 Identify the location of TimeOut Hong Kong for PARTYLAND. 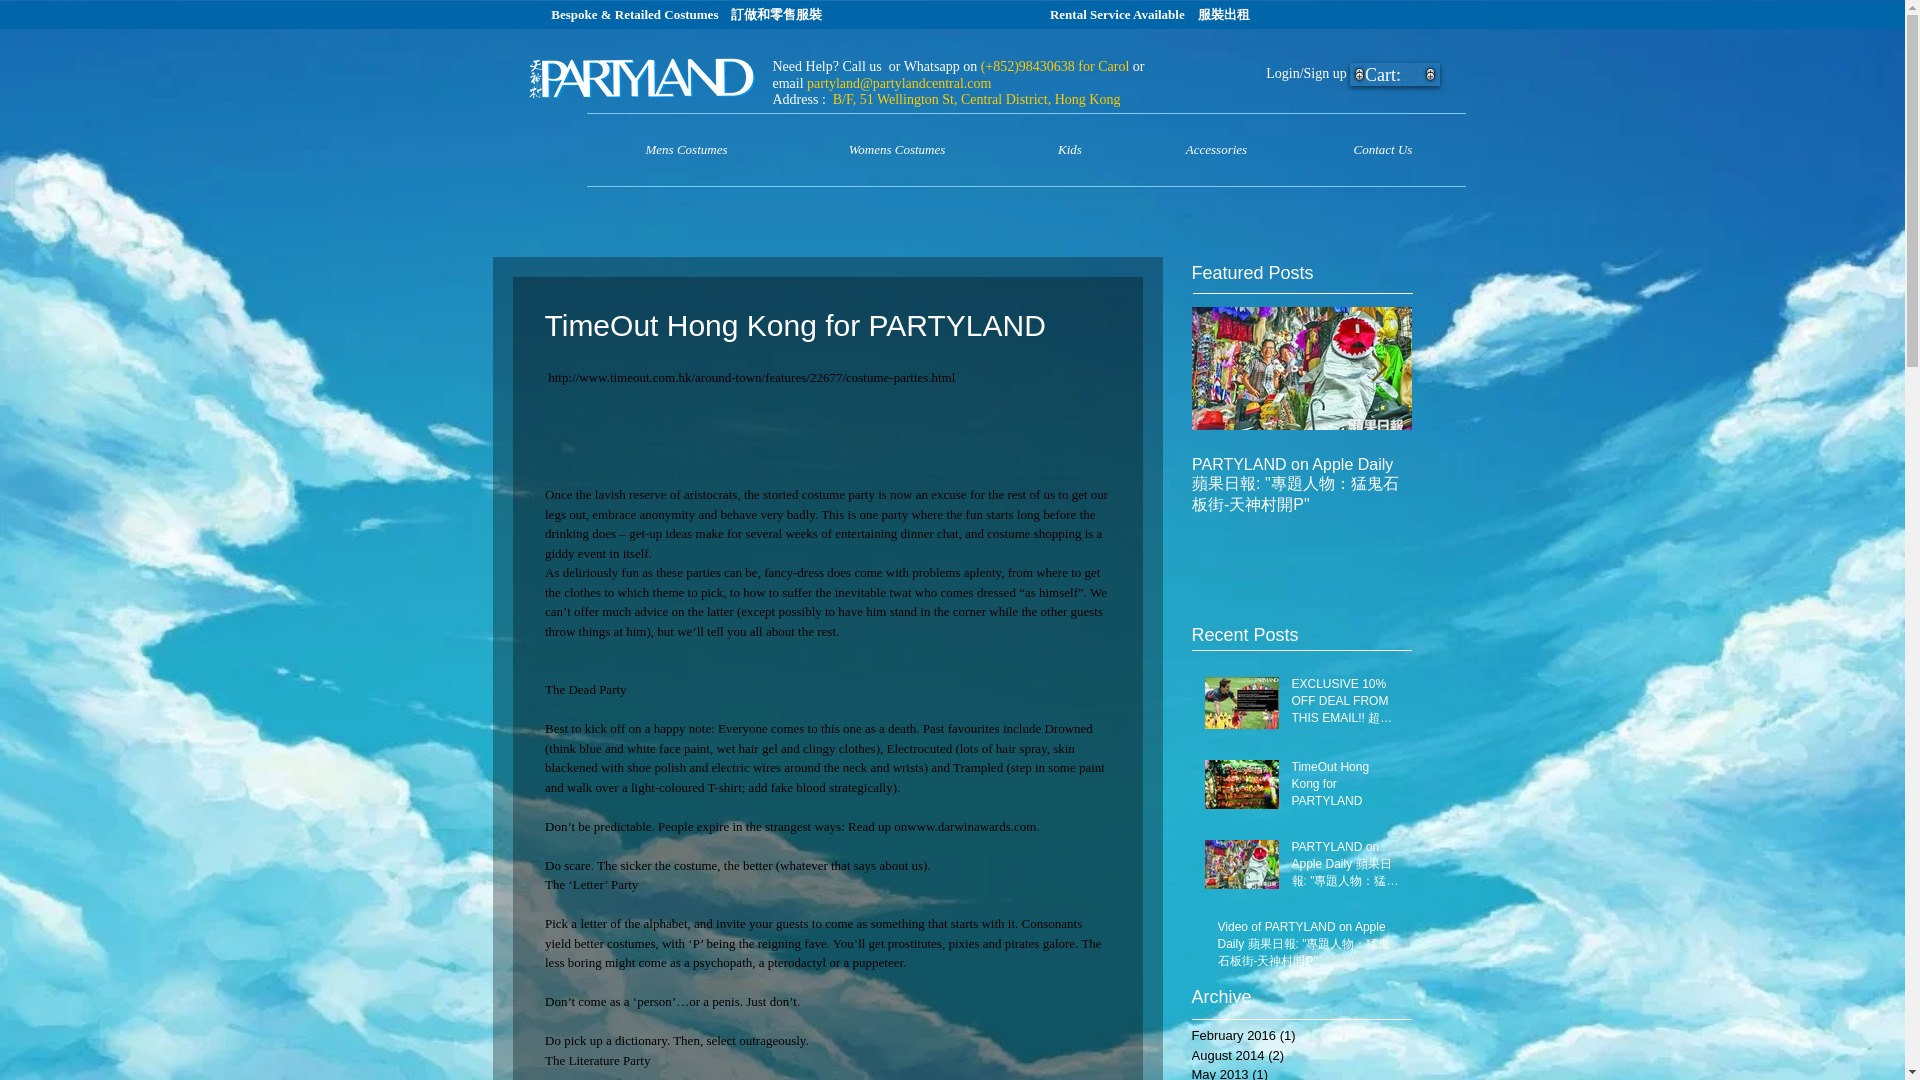
(1346, 788).